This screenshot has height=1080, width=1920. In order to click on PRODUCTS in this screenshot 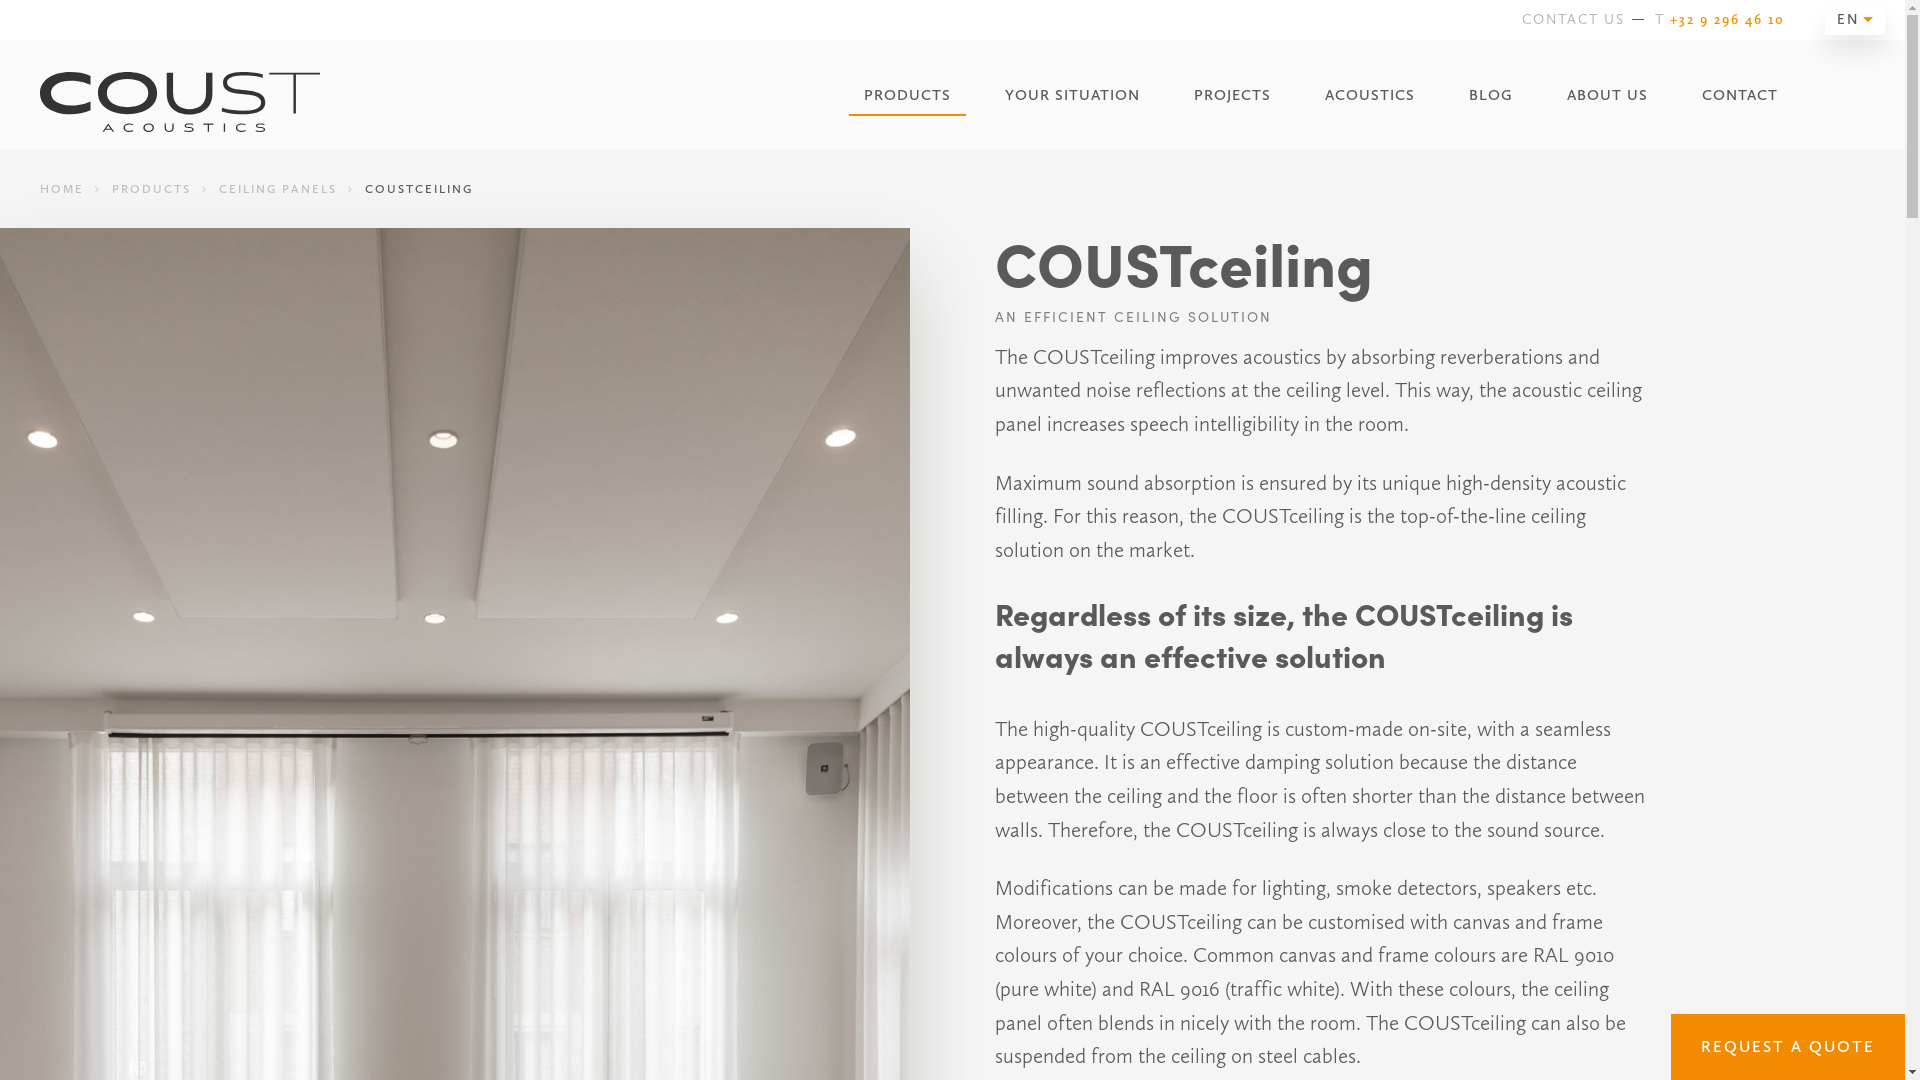, I will do `click(152, 189)`.